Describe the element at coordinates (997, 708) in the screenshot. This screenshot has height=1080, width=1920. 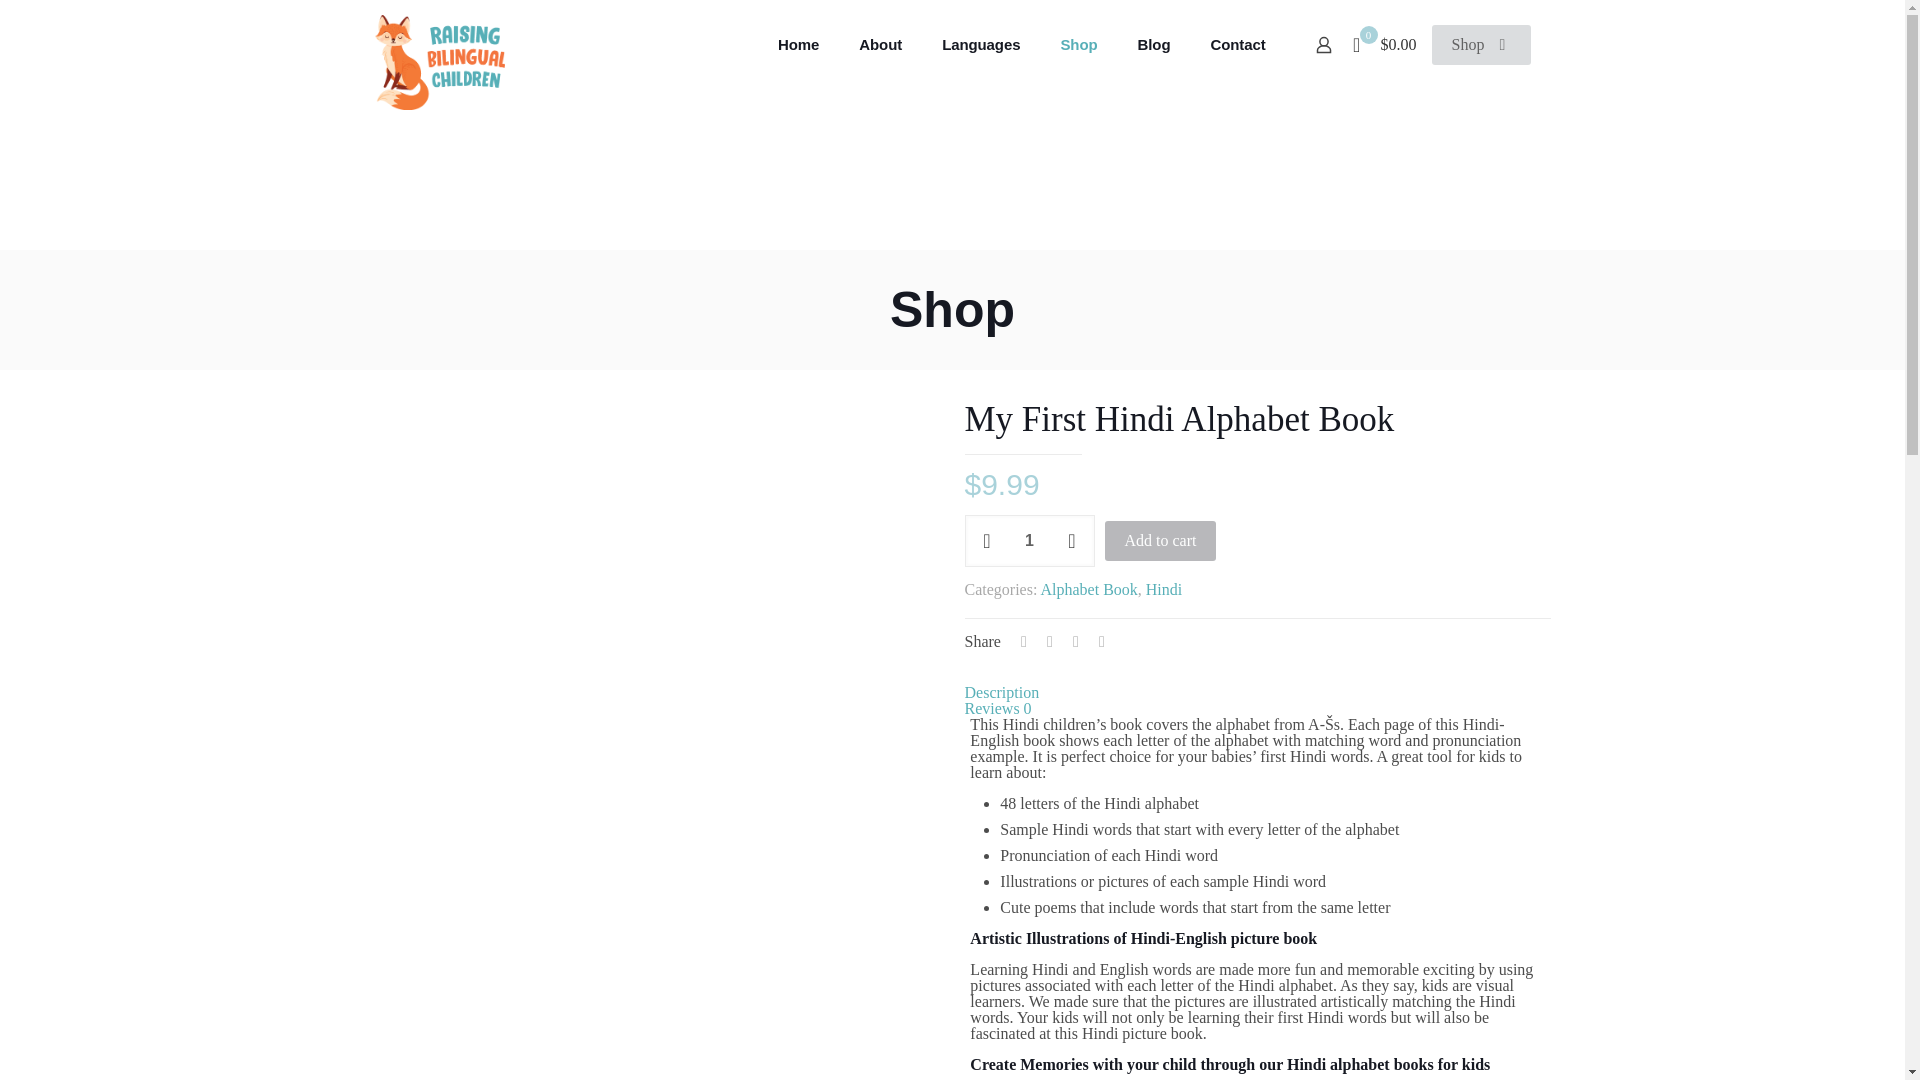
I see `Reviews 0` at that location.